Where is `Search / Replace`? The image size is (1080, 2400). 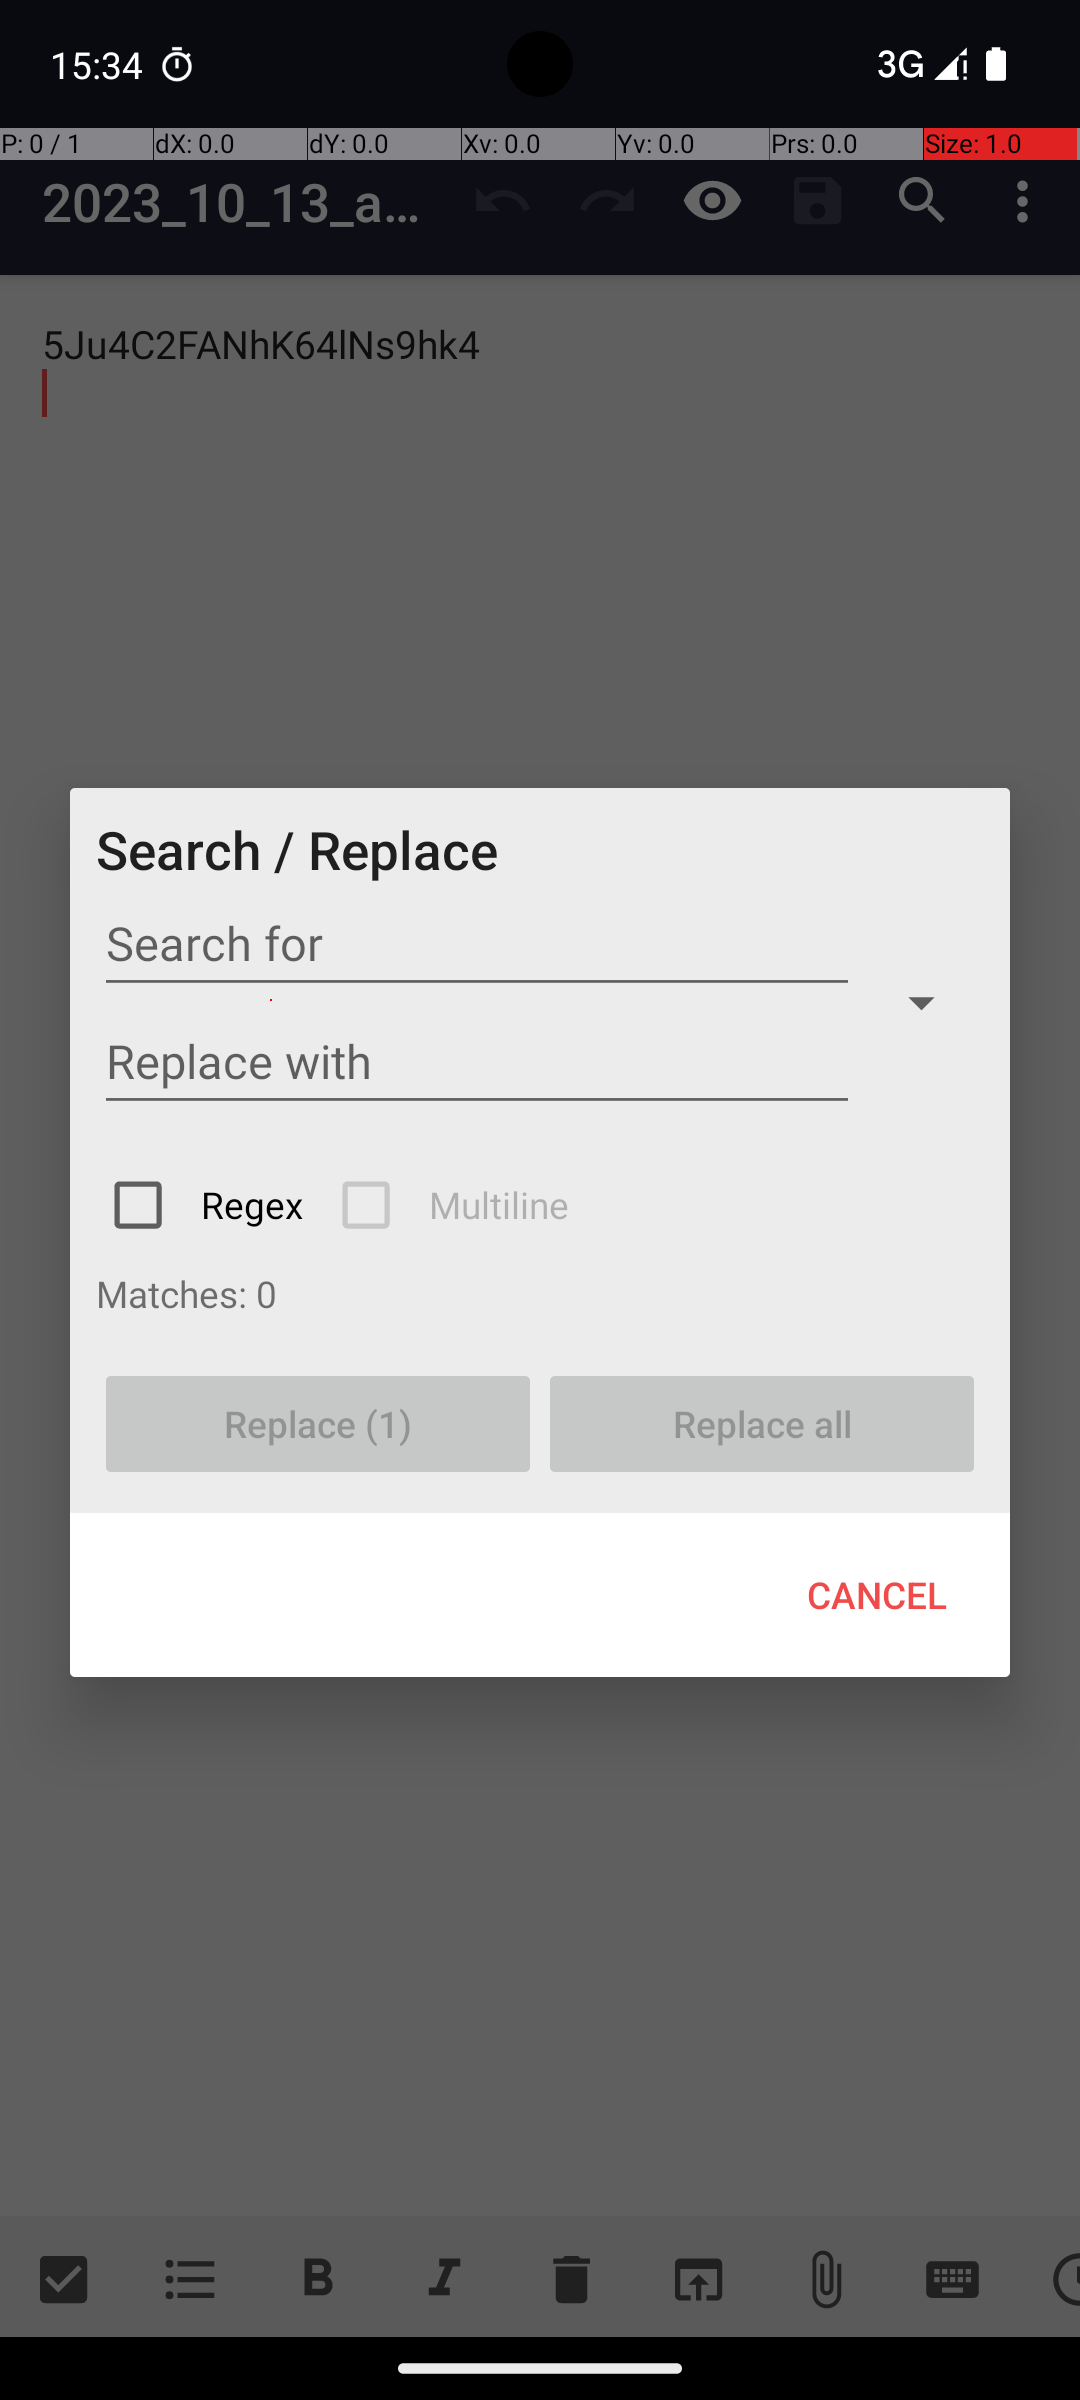
Search / Replace is located at coordinates (297, 850).